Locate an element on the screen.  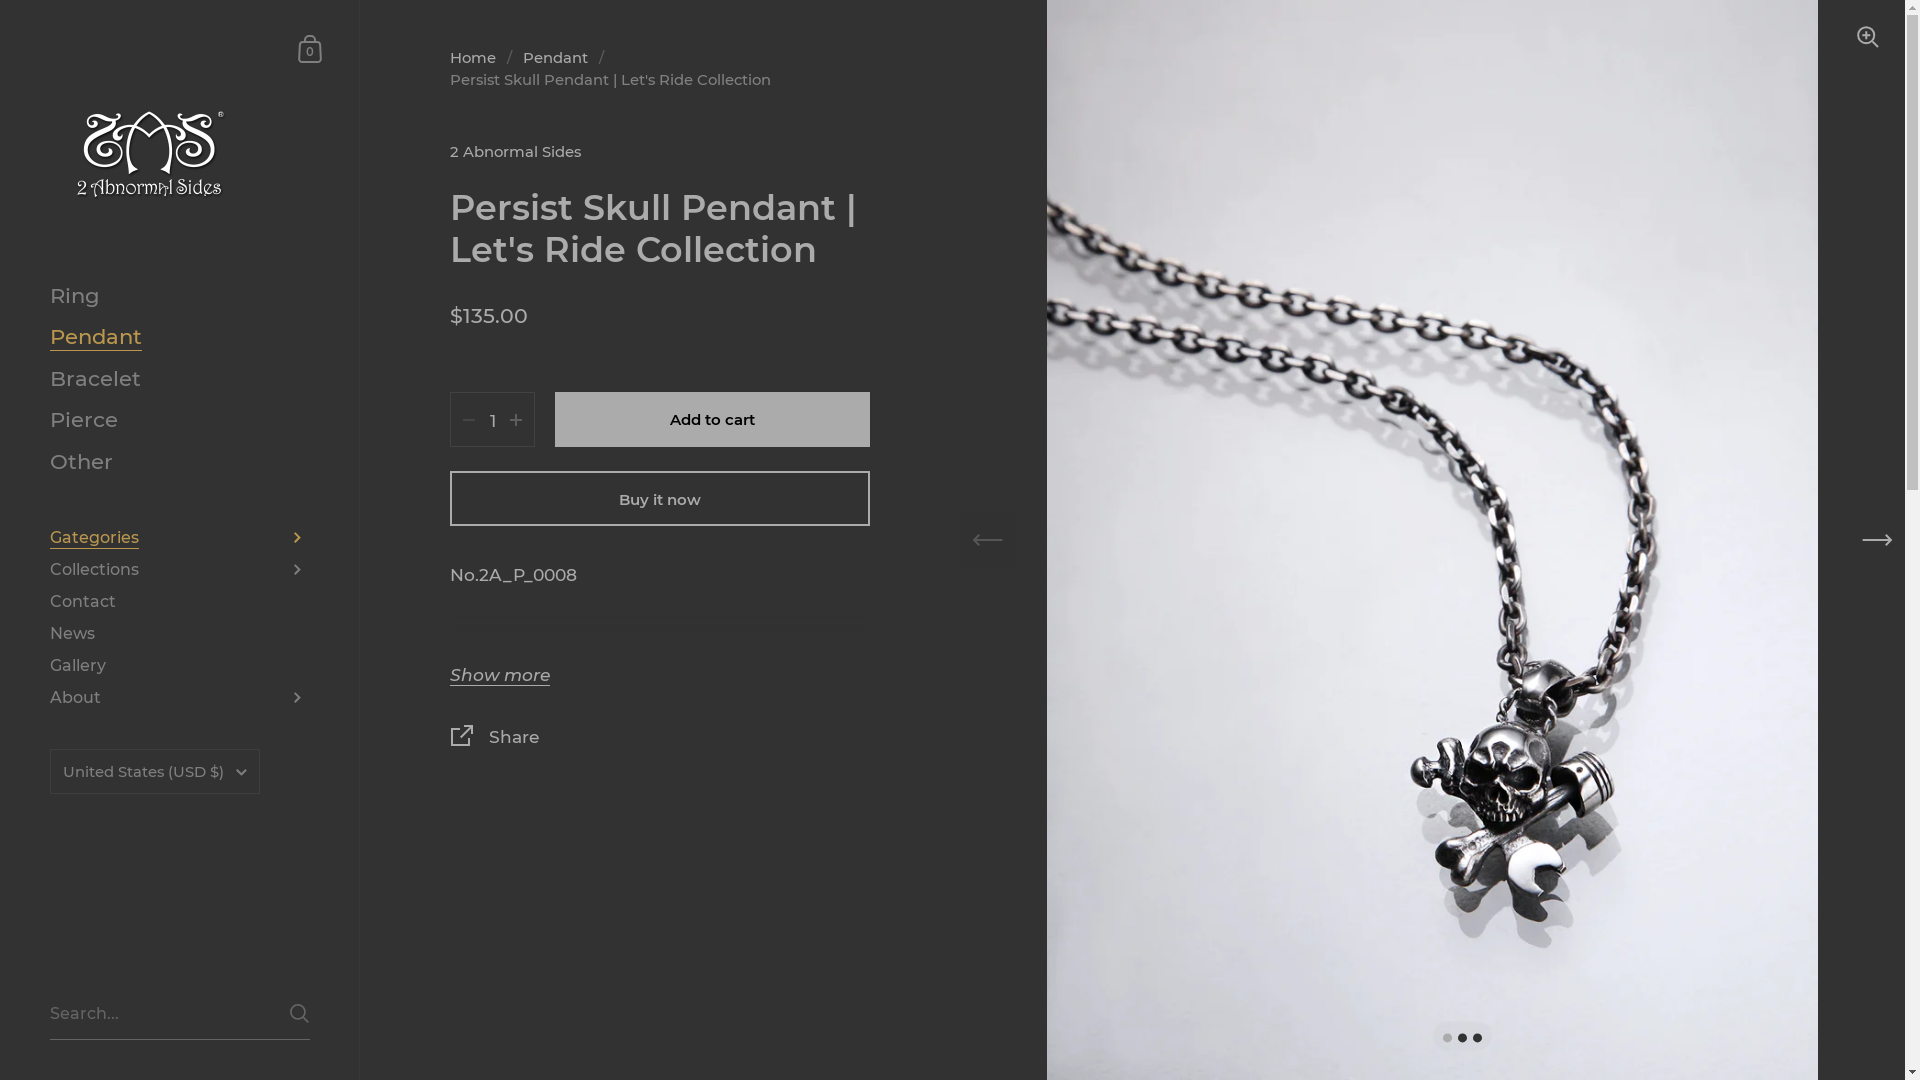
Gallery is located at coordinates (180, 666).